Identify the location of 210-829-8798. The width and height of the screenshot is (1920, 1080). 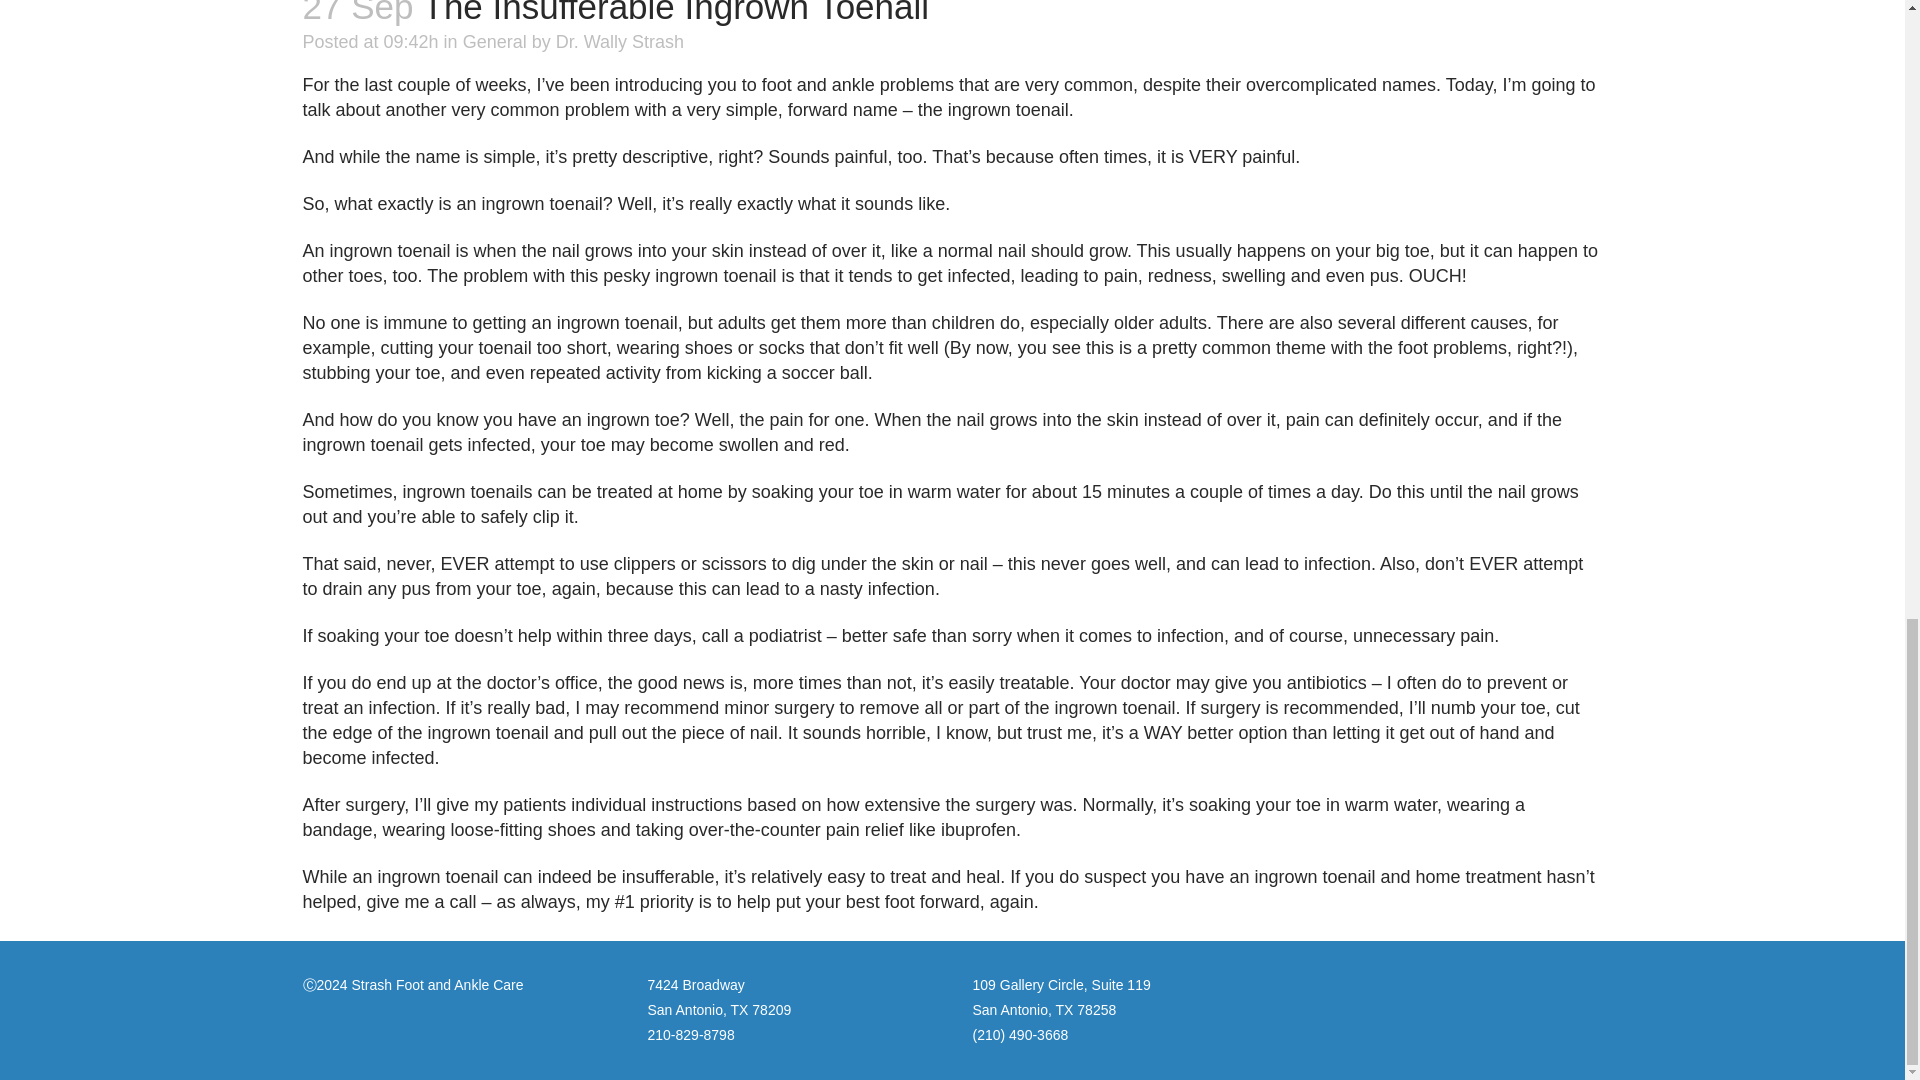
(692, 1035).